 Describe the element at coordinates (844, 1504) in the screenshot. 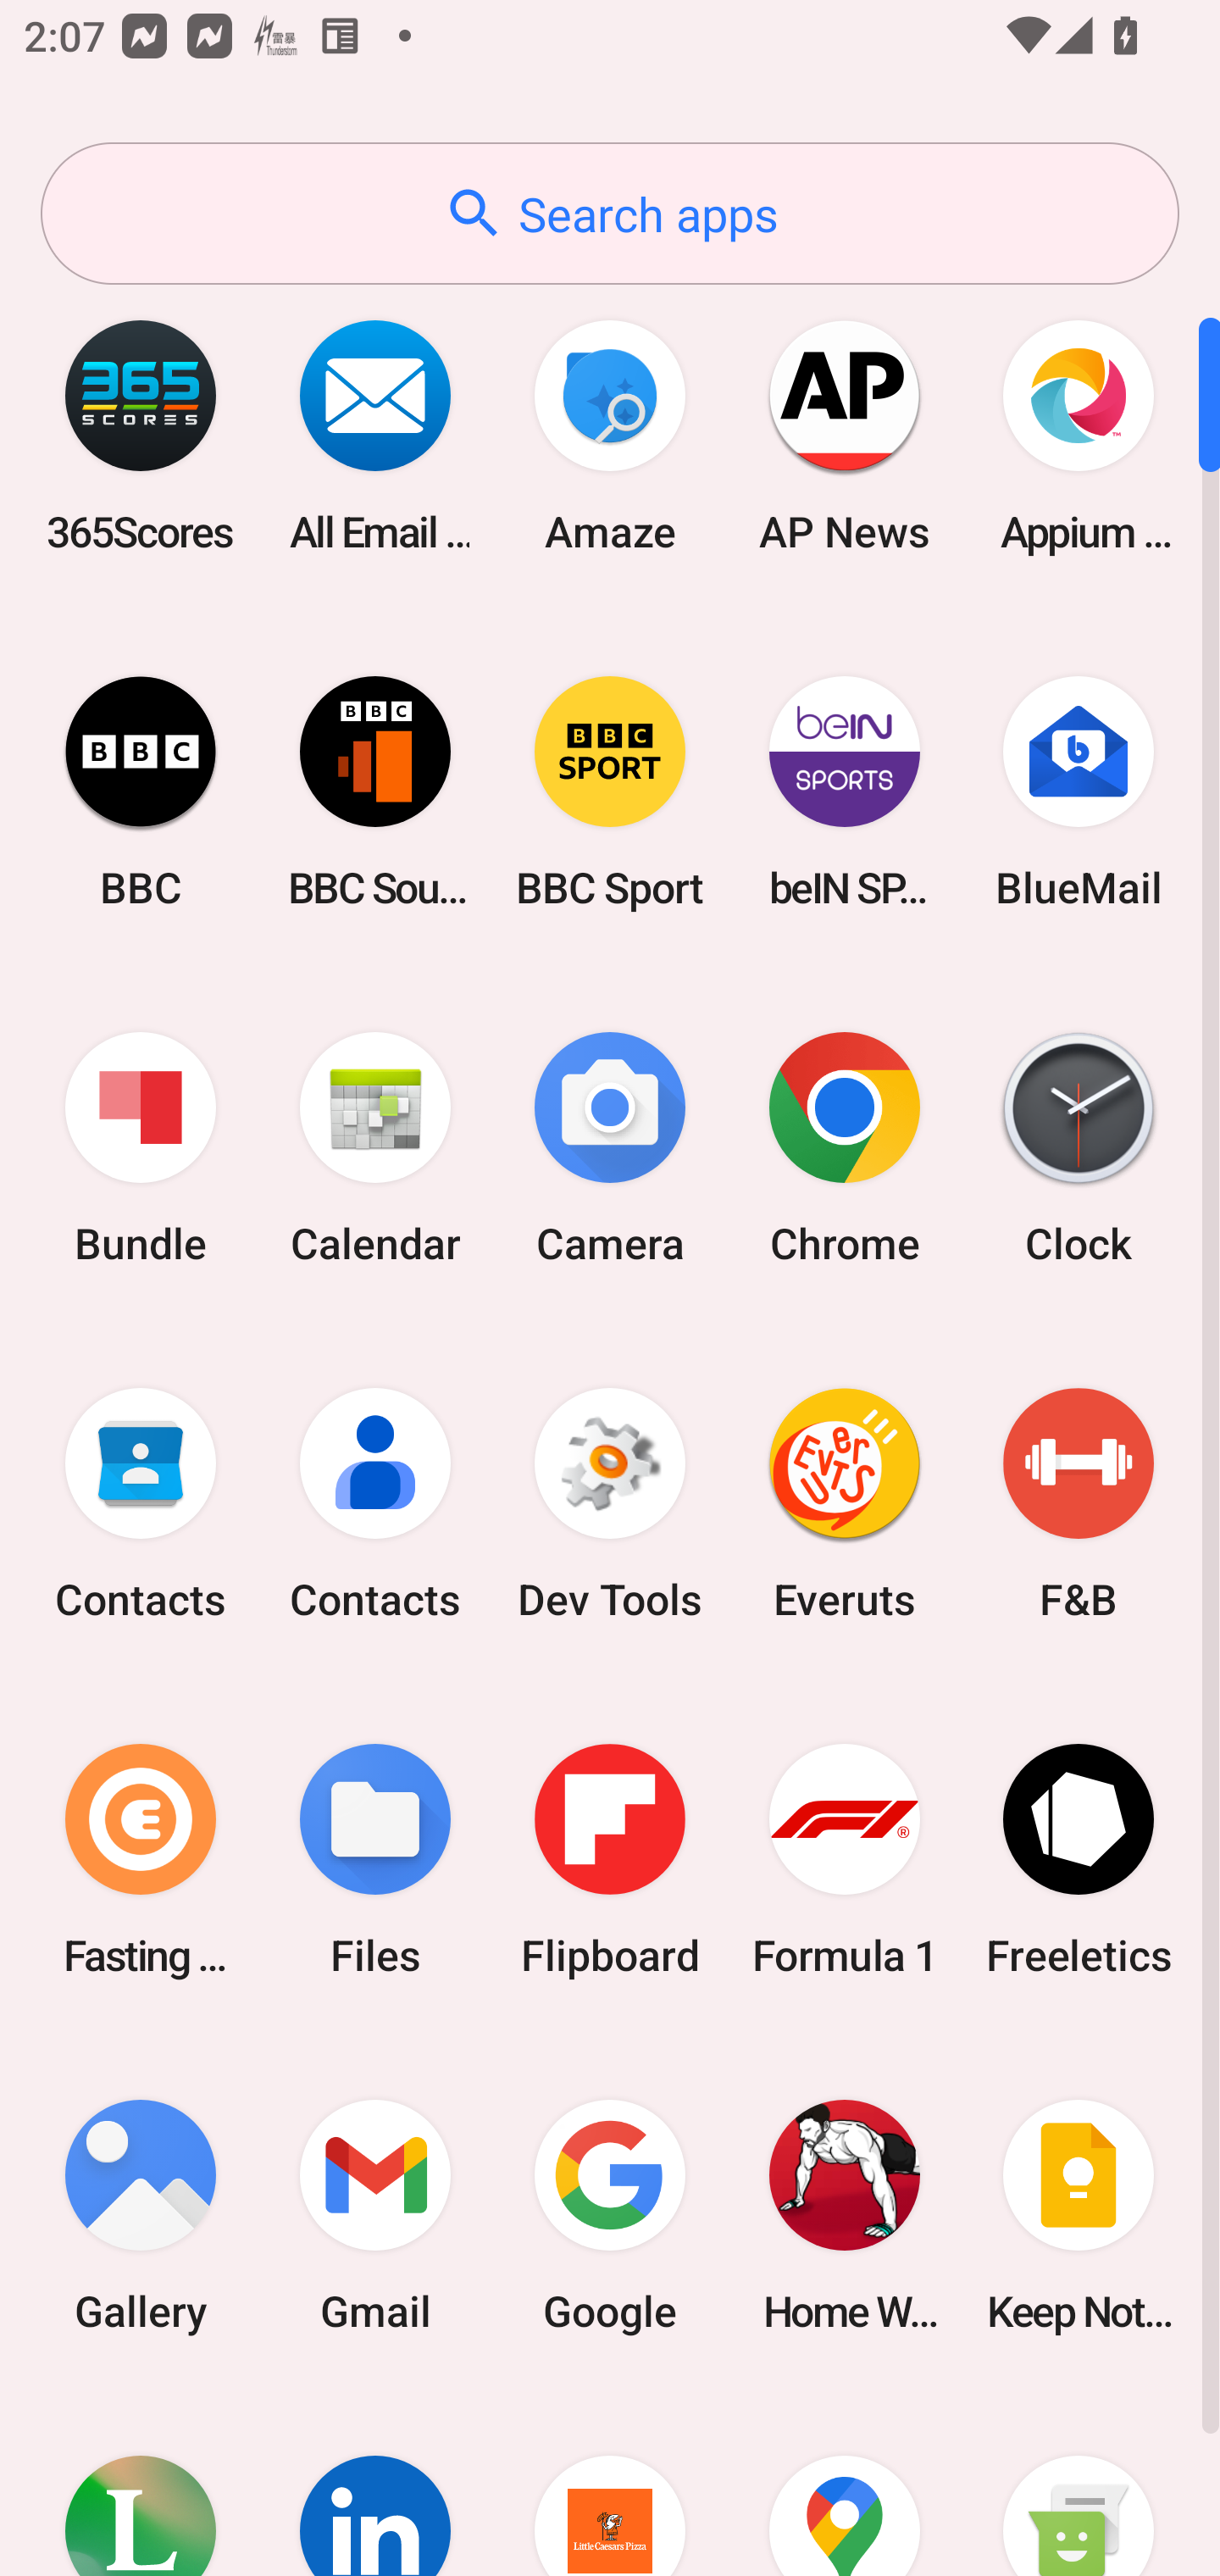

I see `Everuts` at that location.